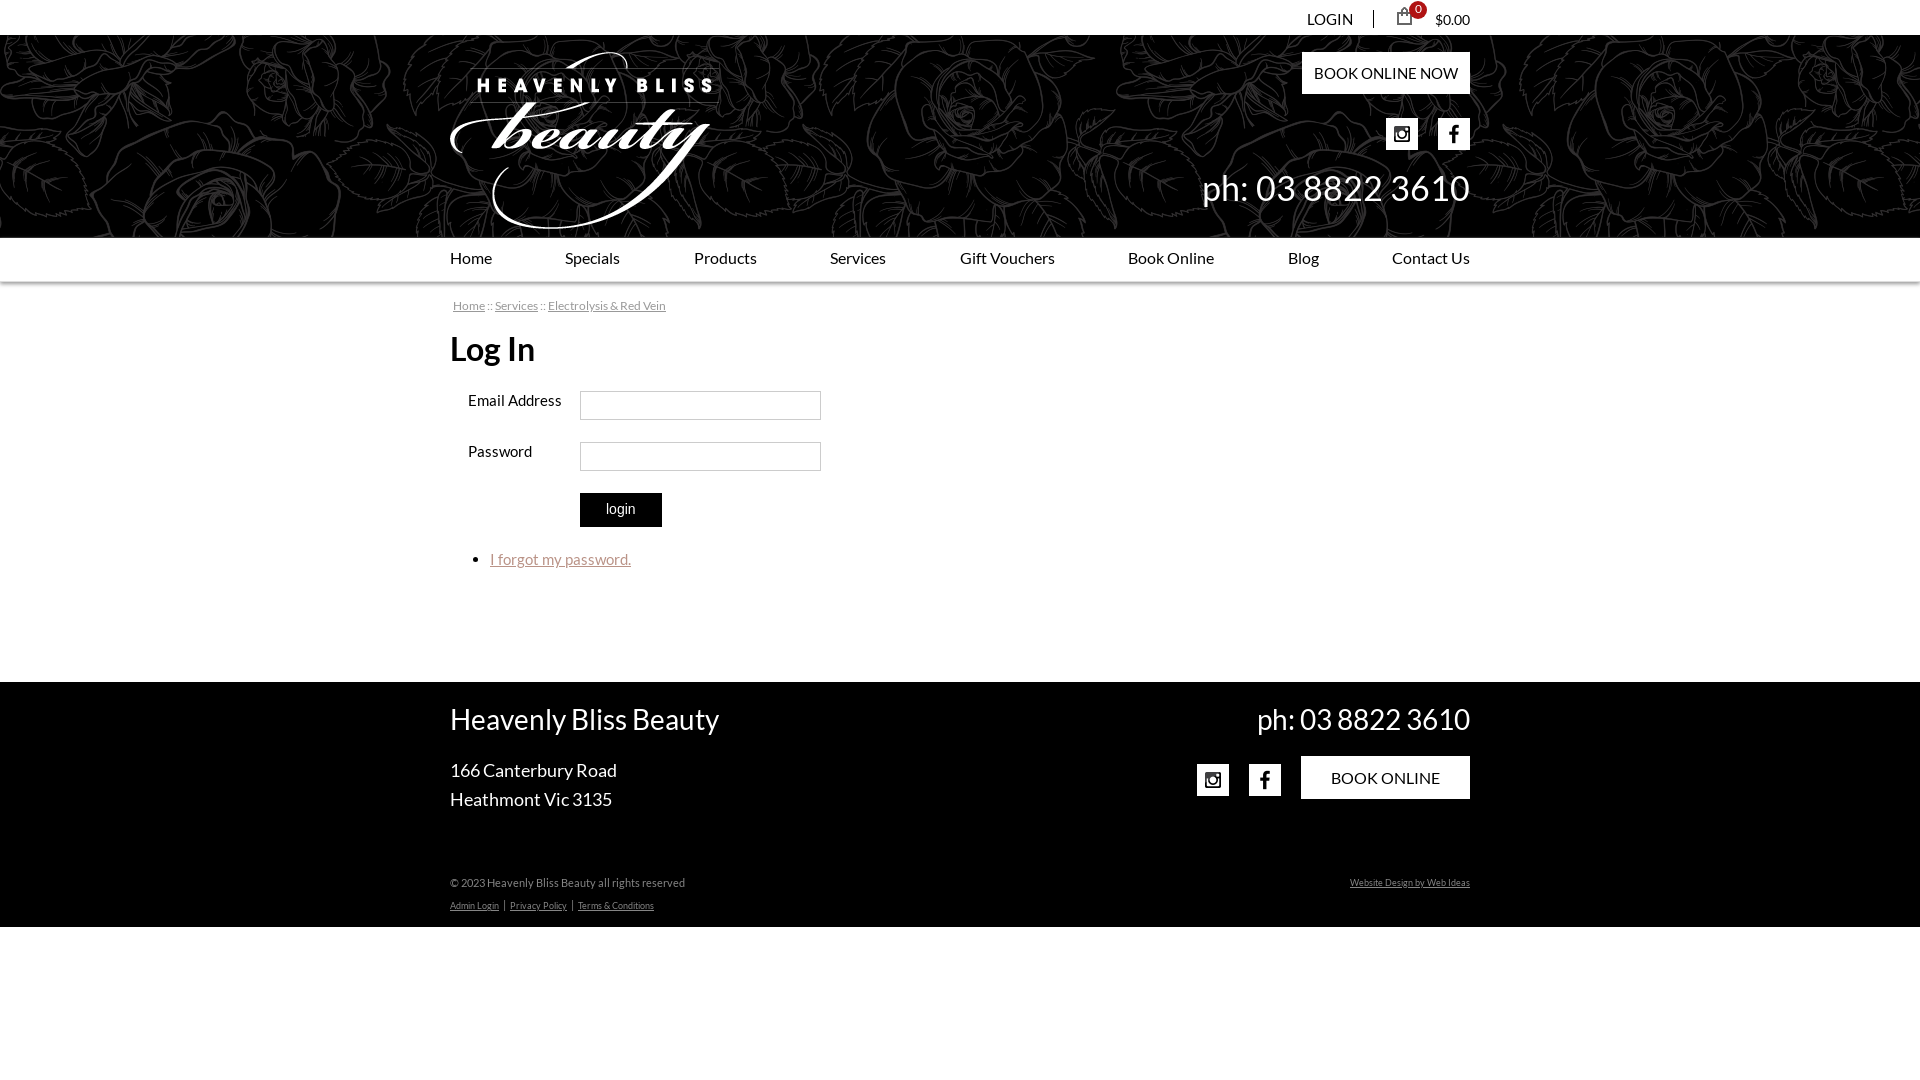  What do you see at coordinates (1171, 260) in the screenshot?
I see `Book Online` at bounding box center [1171, 260].